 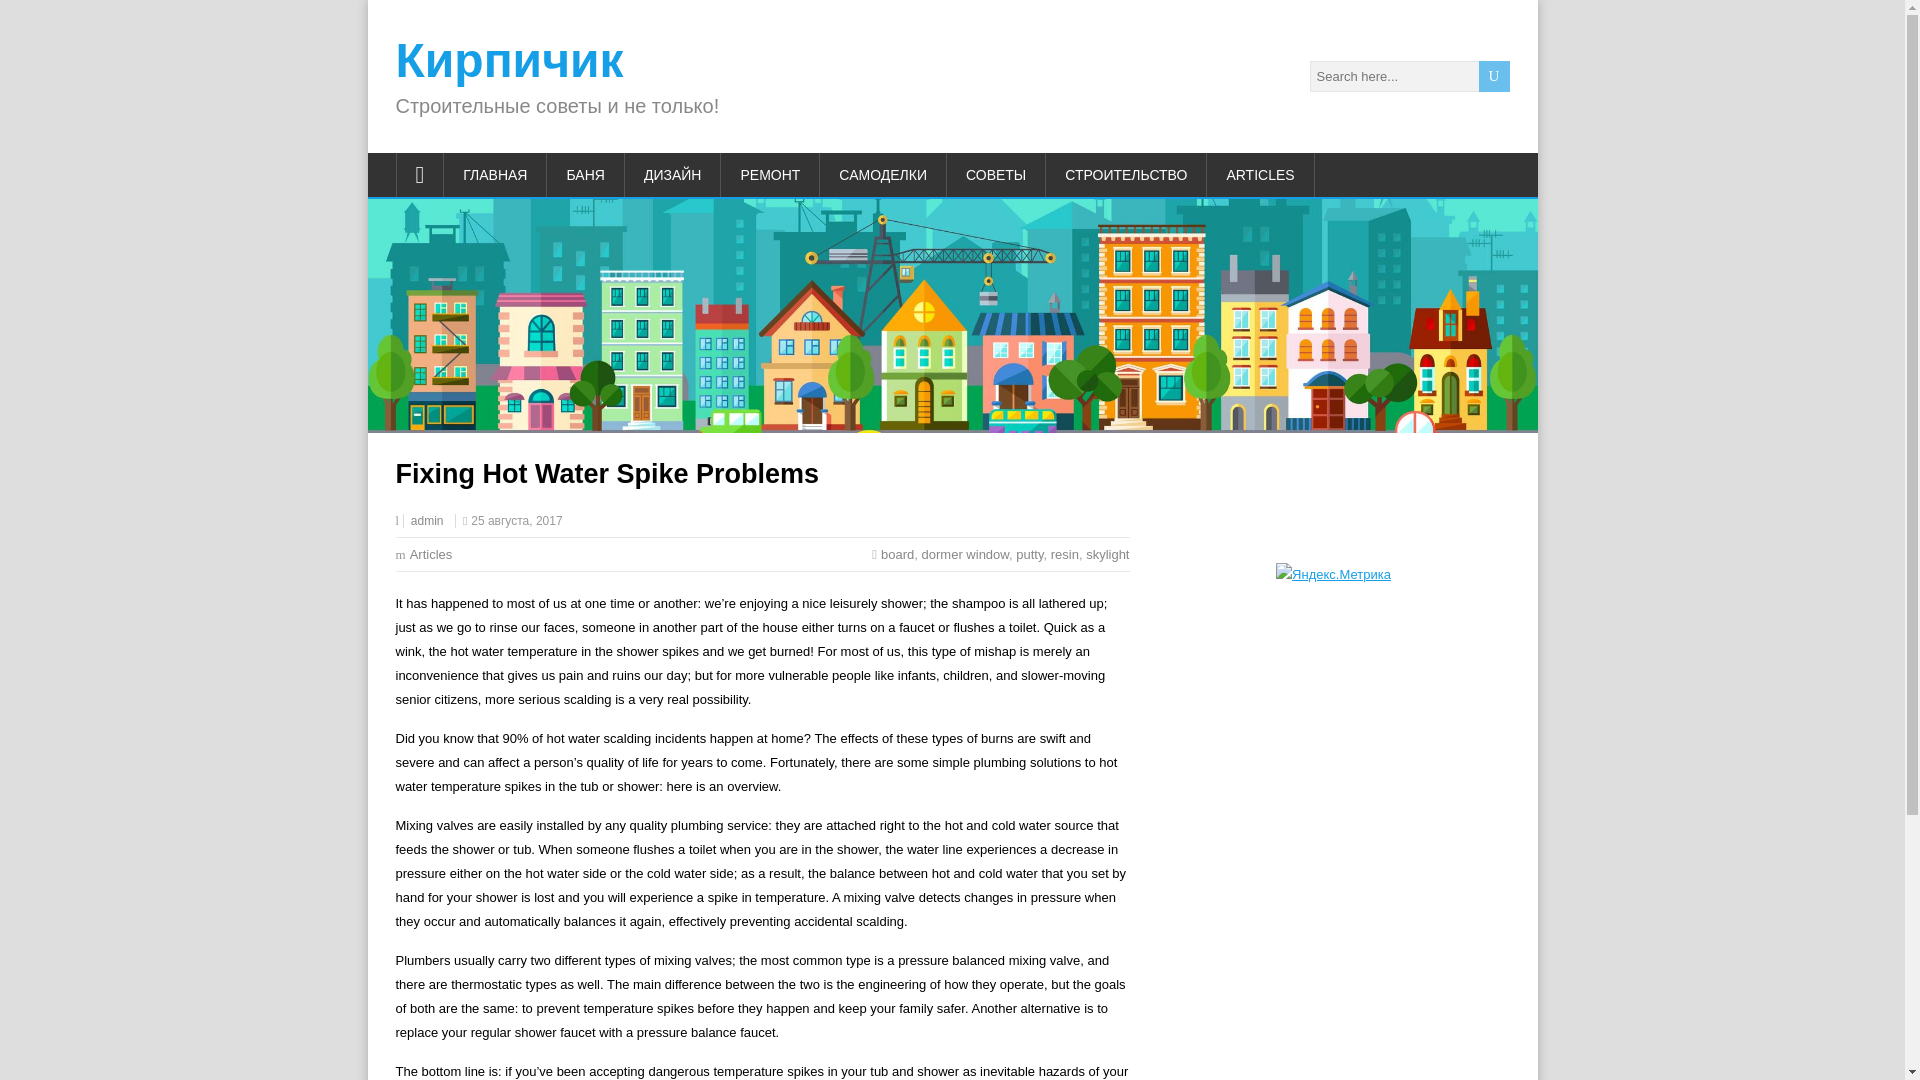 I want to click on putty, so click(x=1028, y=554).